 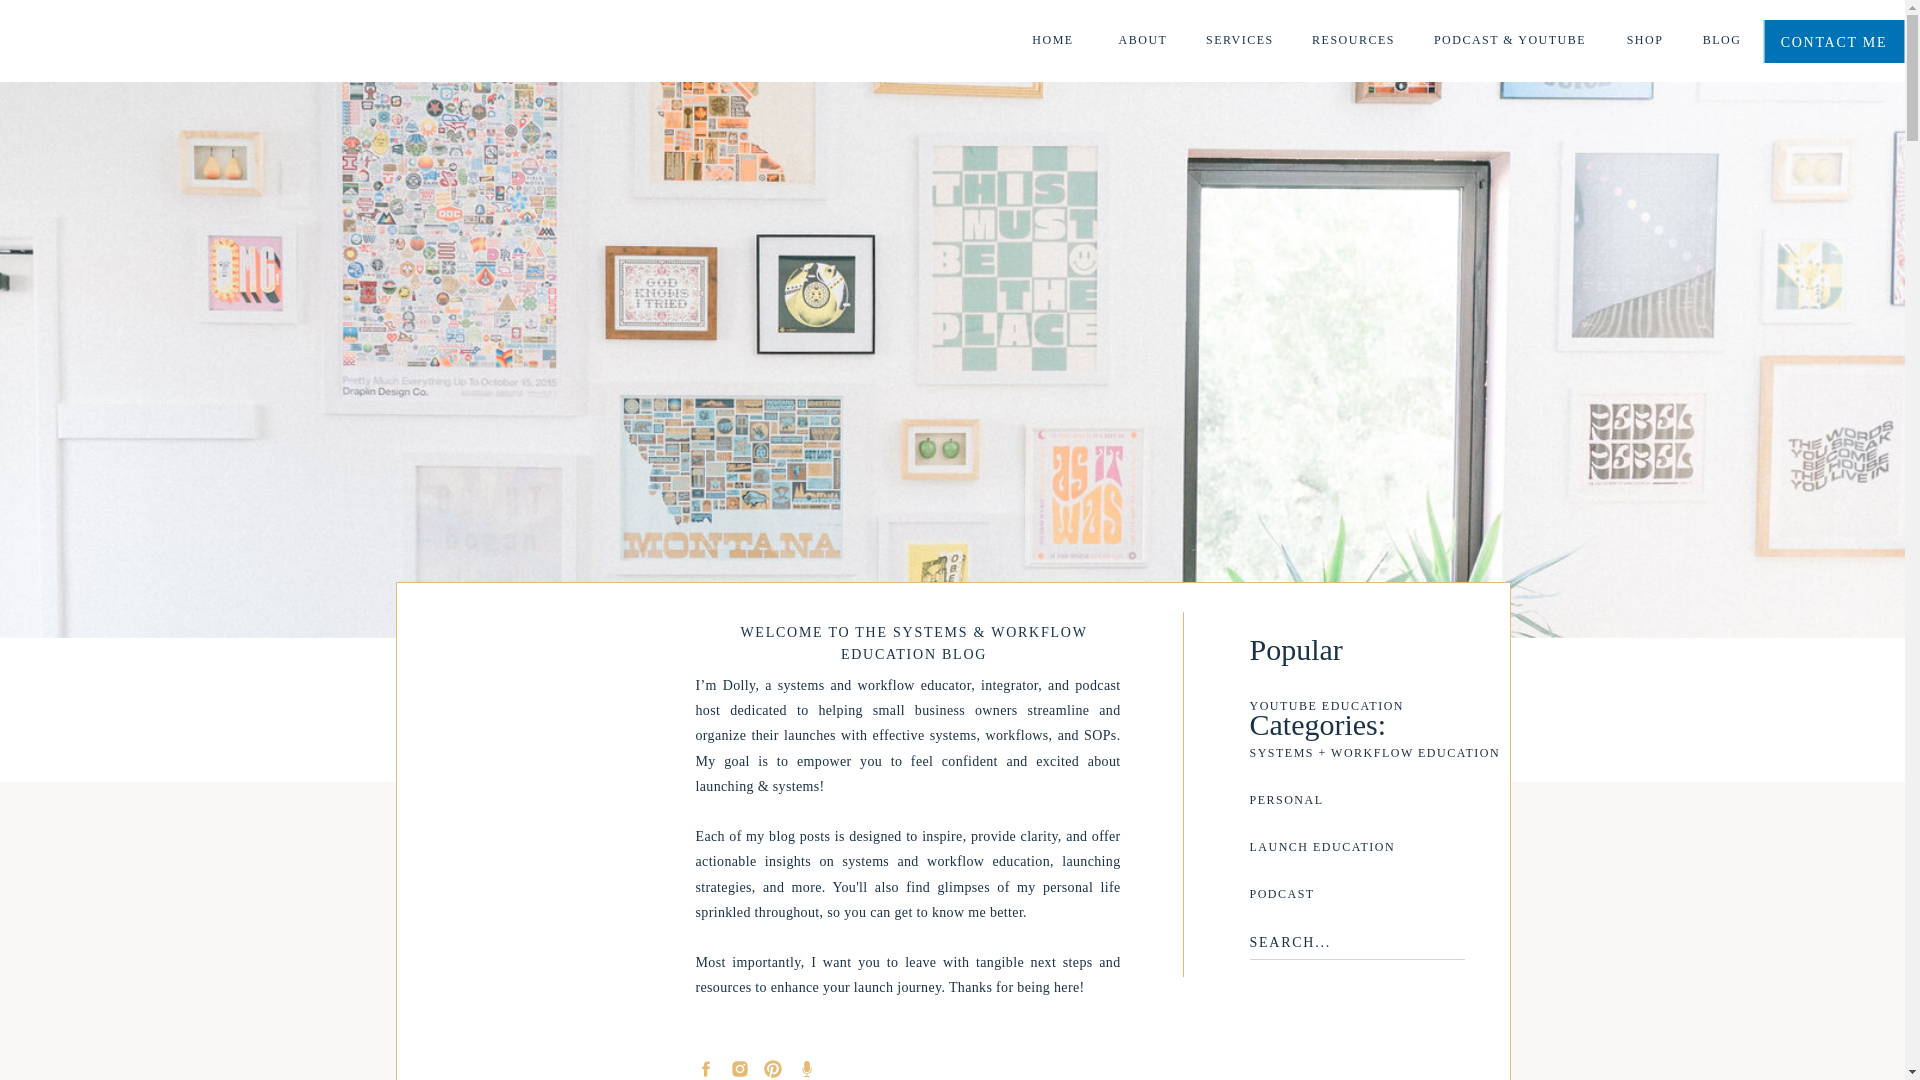 What do you see at coordinates (1349, 901) in the screenshot?
I see `PODCAST` at bounding box center [1349, 901].